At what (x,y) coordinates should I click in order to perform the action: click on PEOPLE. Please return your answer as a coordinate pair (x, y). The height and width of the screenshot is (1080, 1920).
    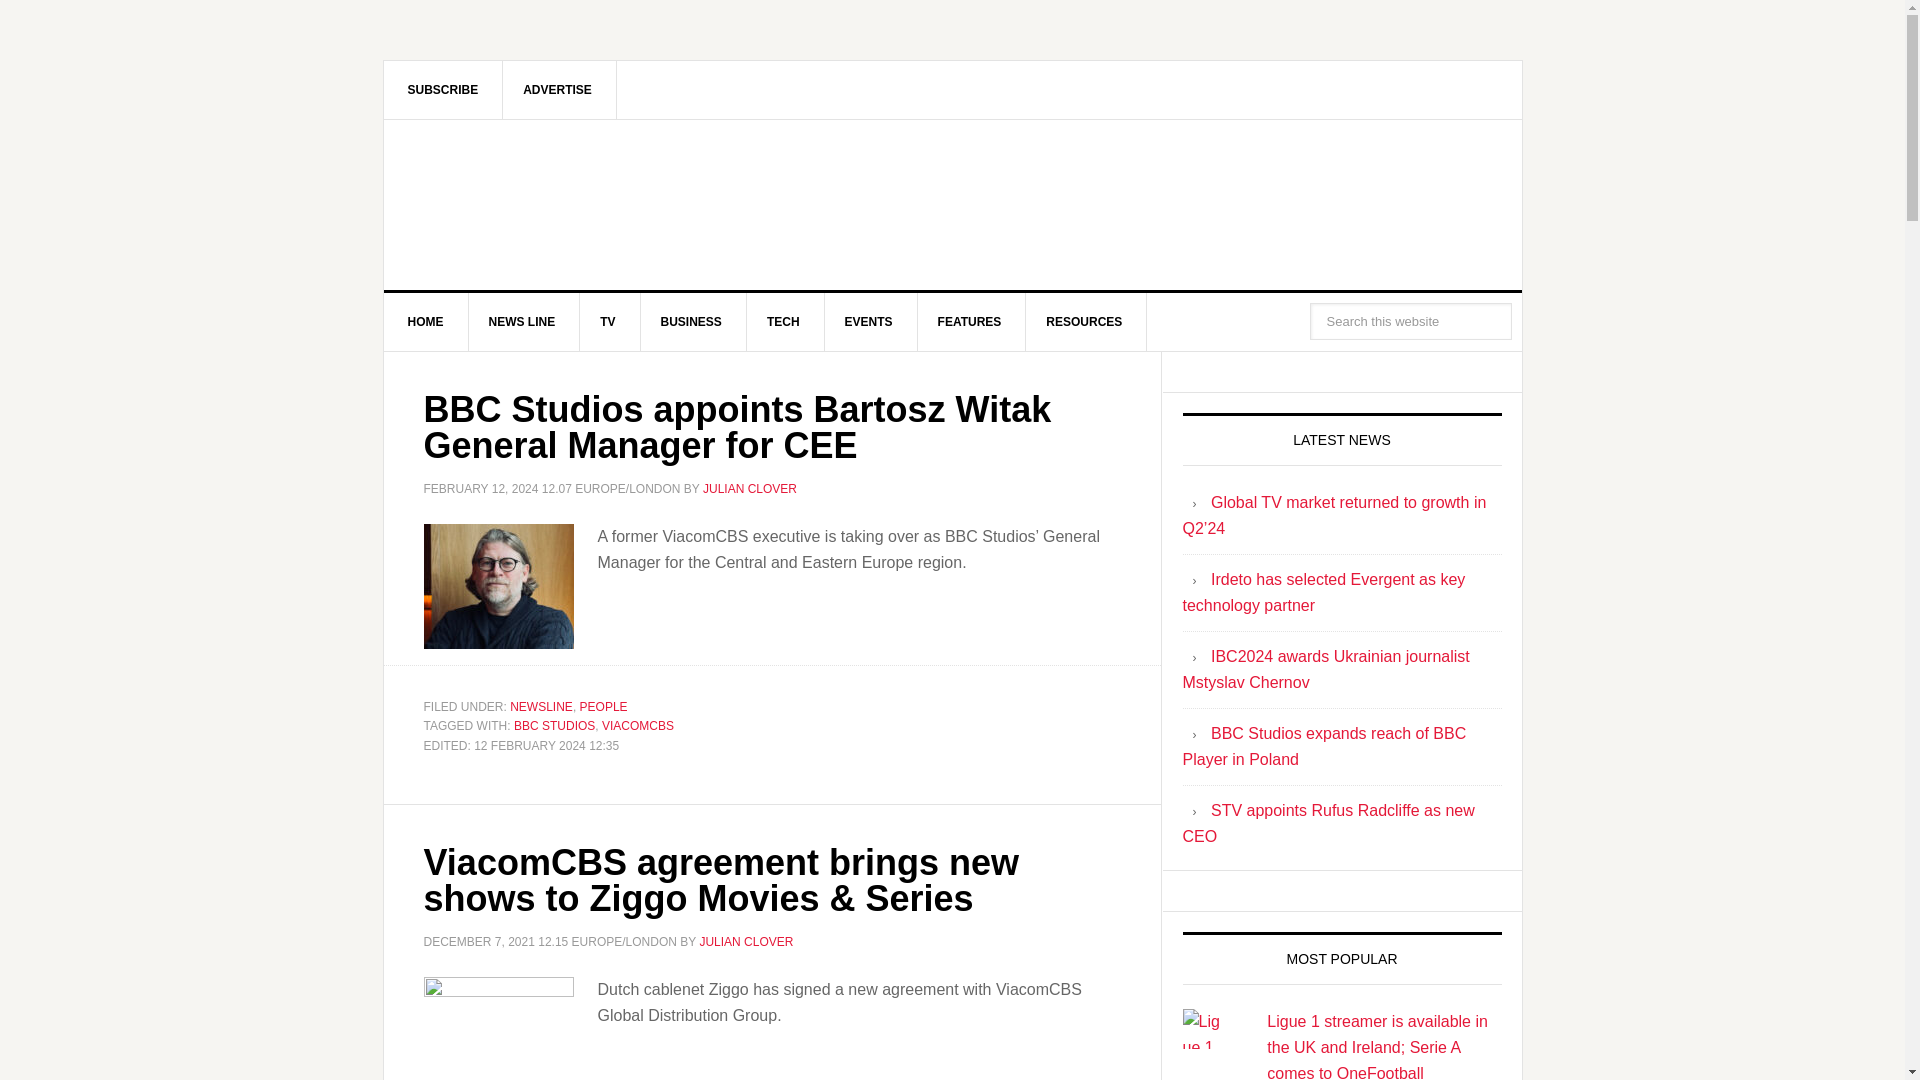
    Looking at the image, I should click on (603, 706).